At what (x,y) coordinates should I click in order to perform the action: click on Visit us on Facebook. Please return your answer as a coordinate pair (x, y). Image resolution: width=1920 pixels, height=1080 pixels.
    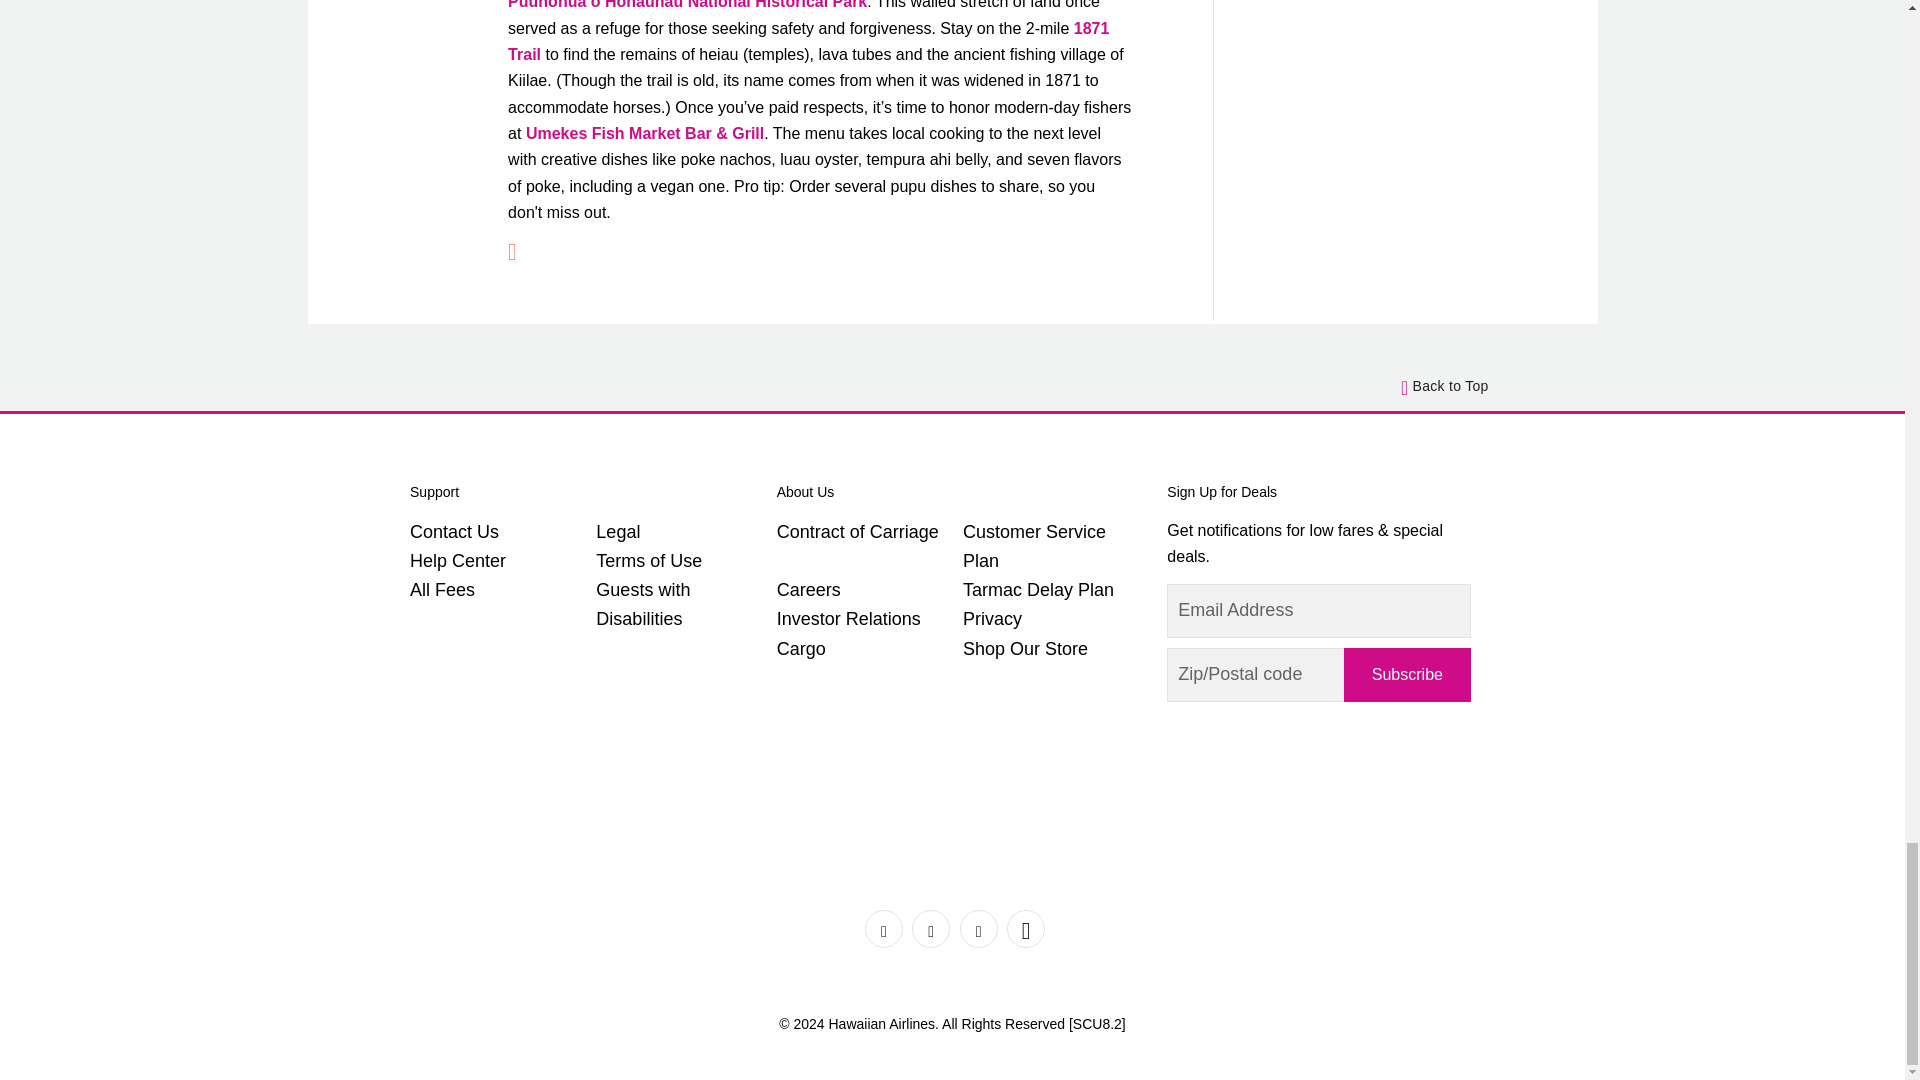
    Looking at the image, I should click on (884, 929).